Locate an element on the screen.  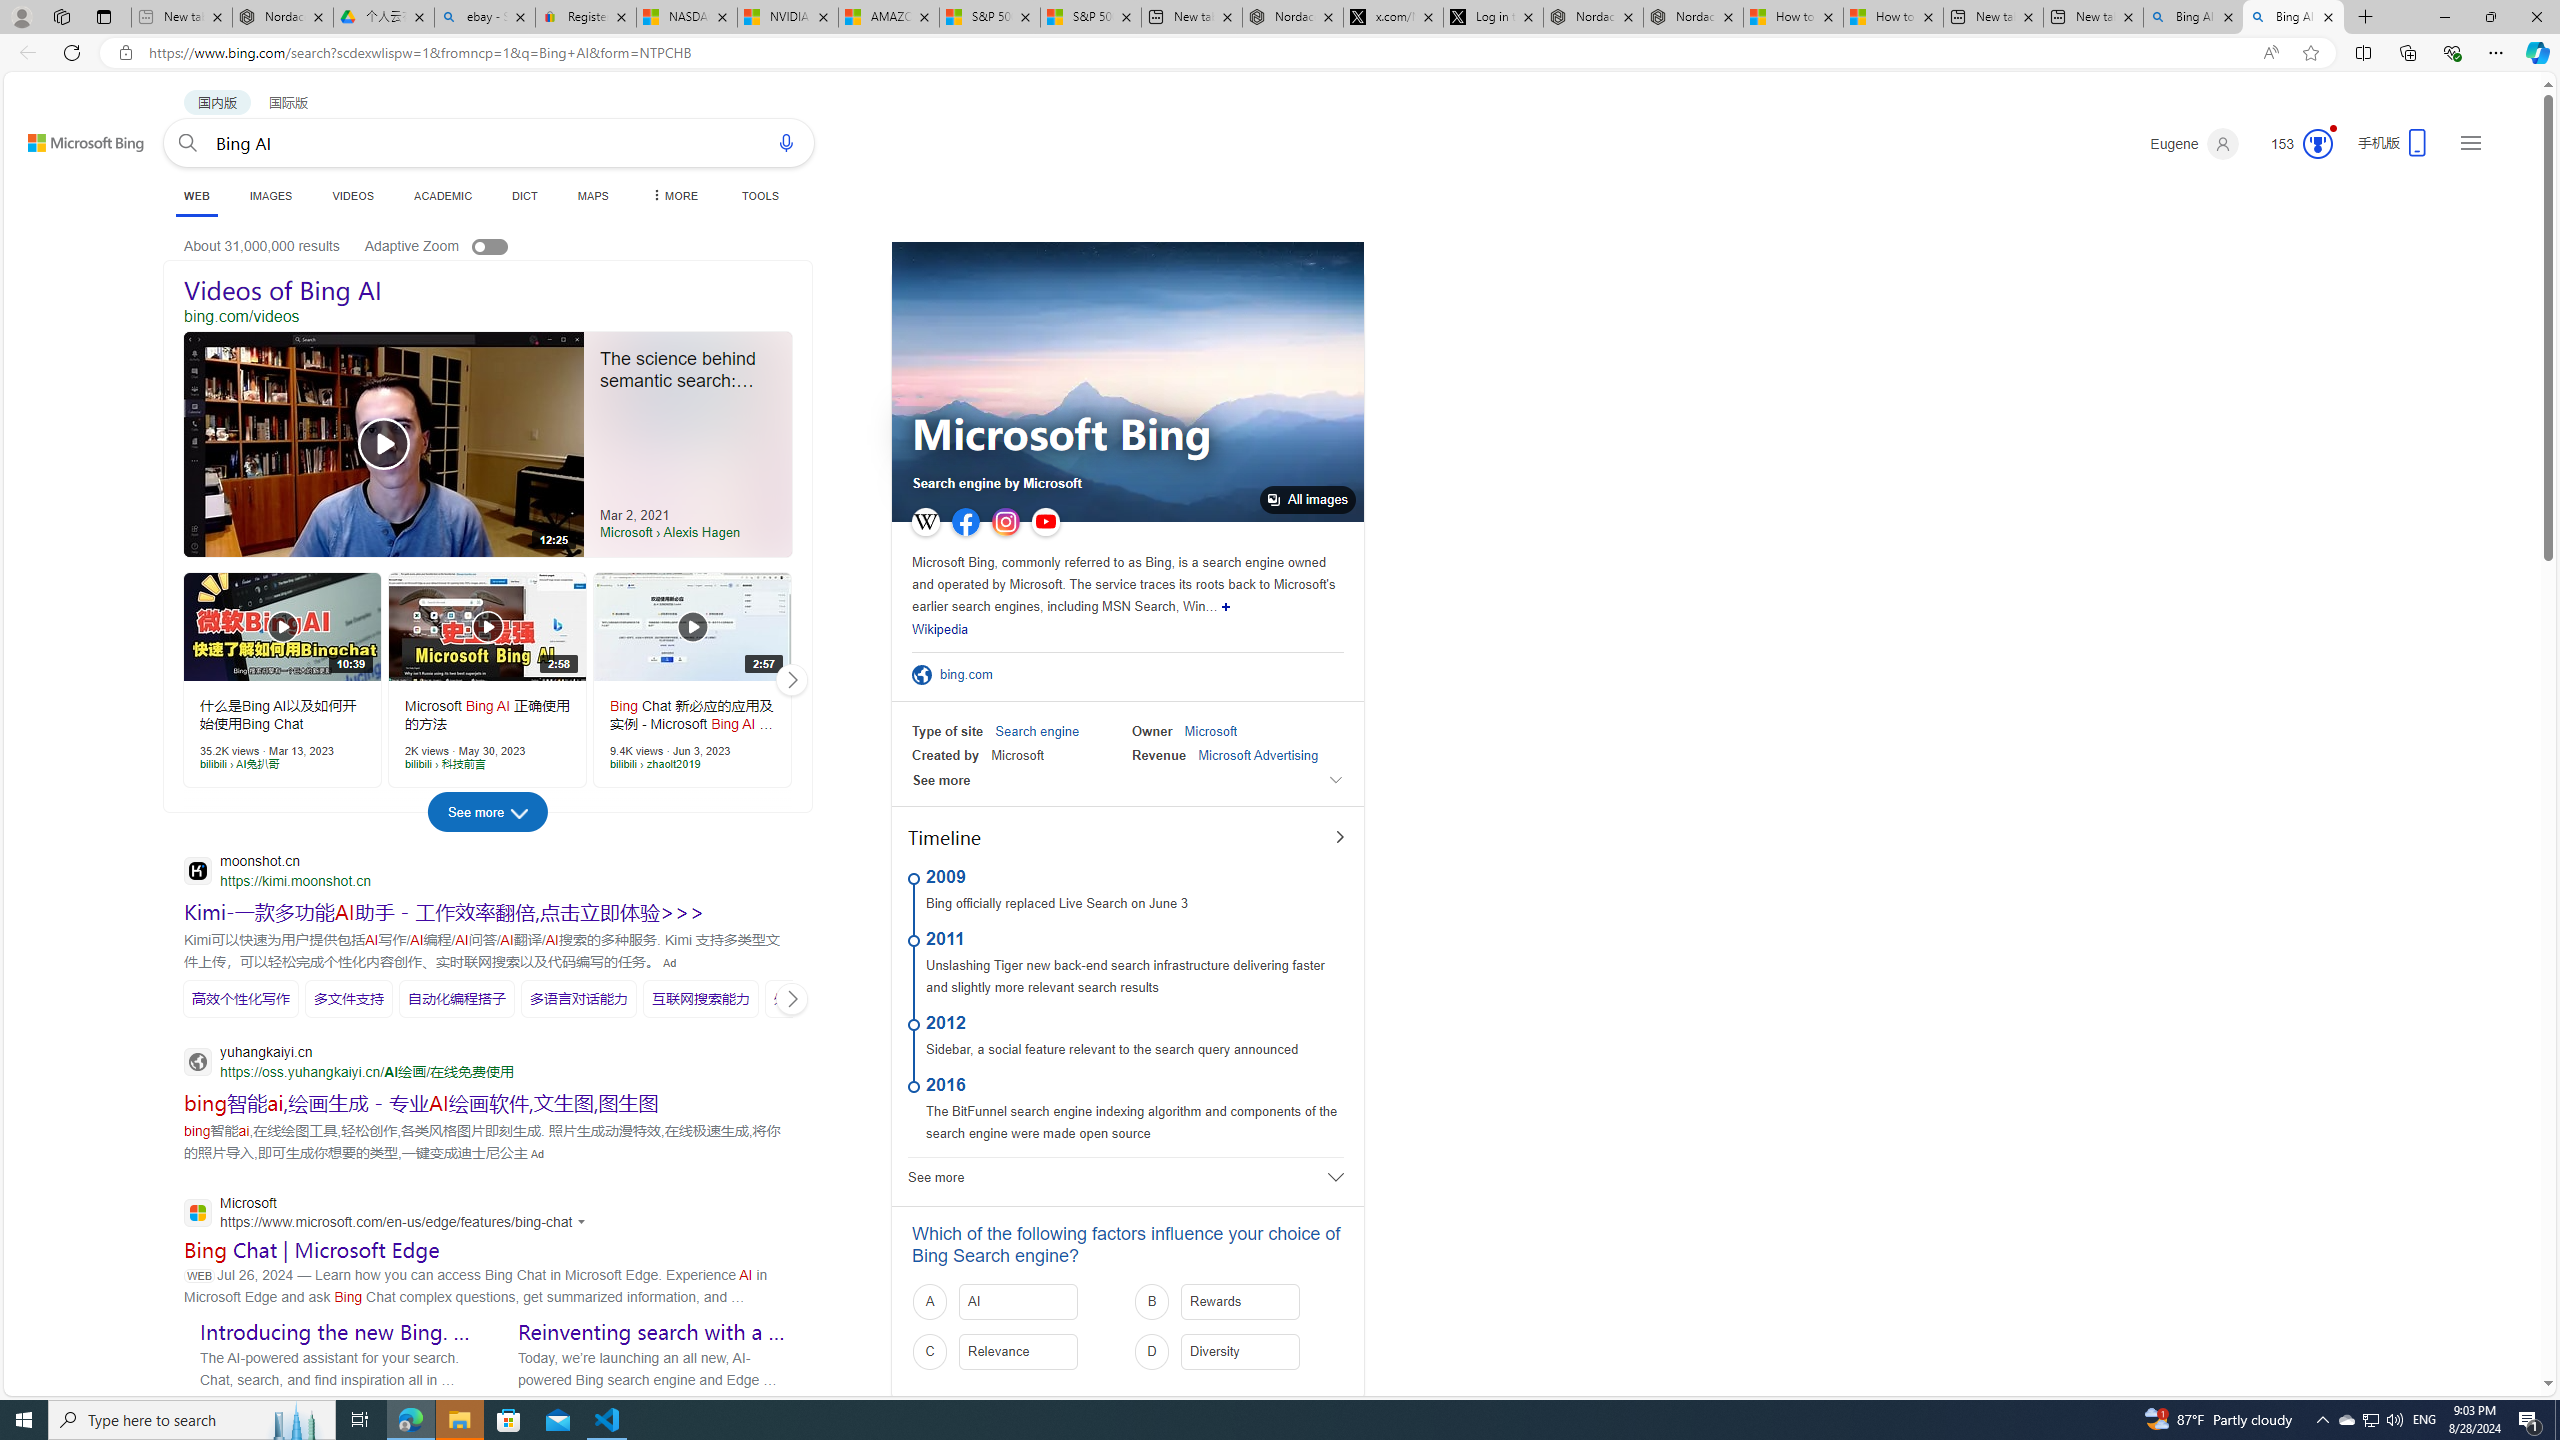
MAPS is located at coordinates (592, 196).